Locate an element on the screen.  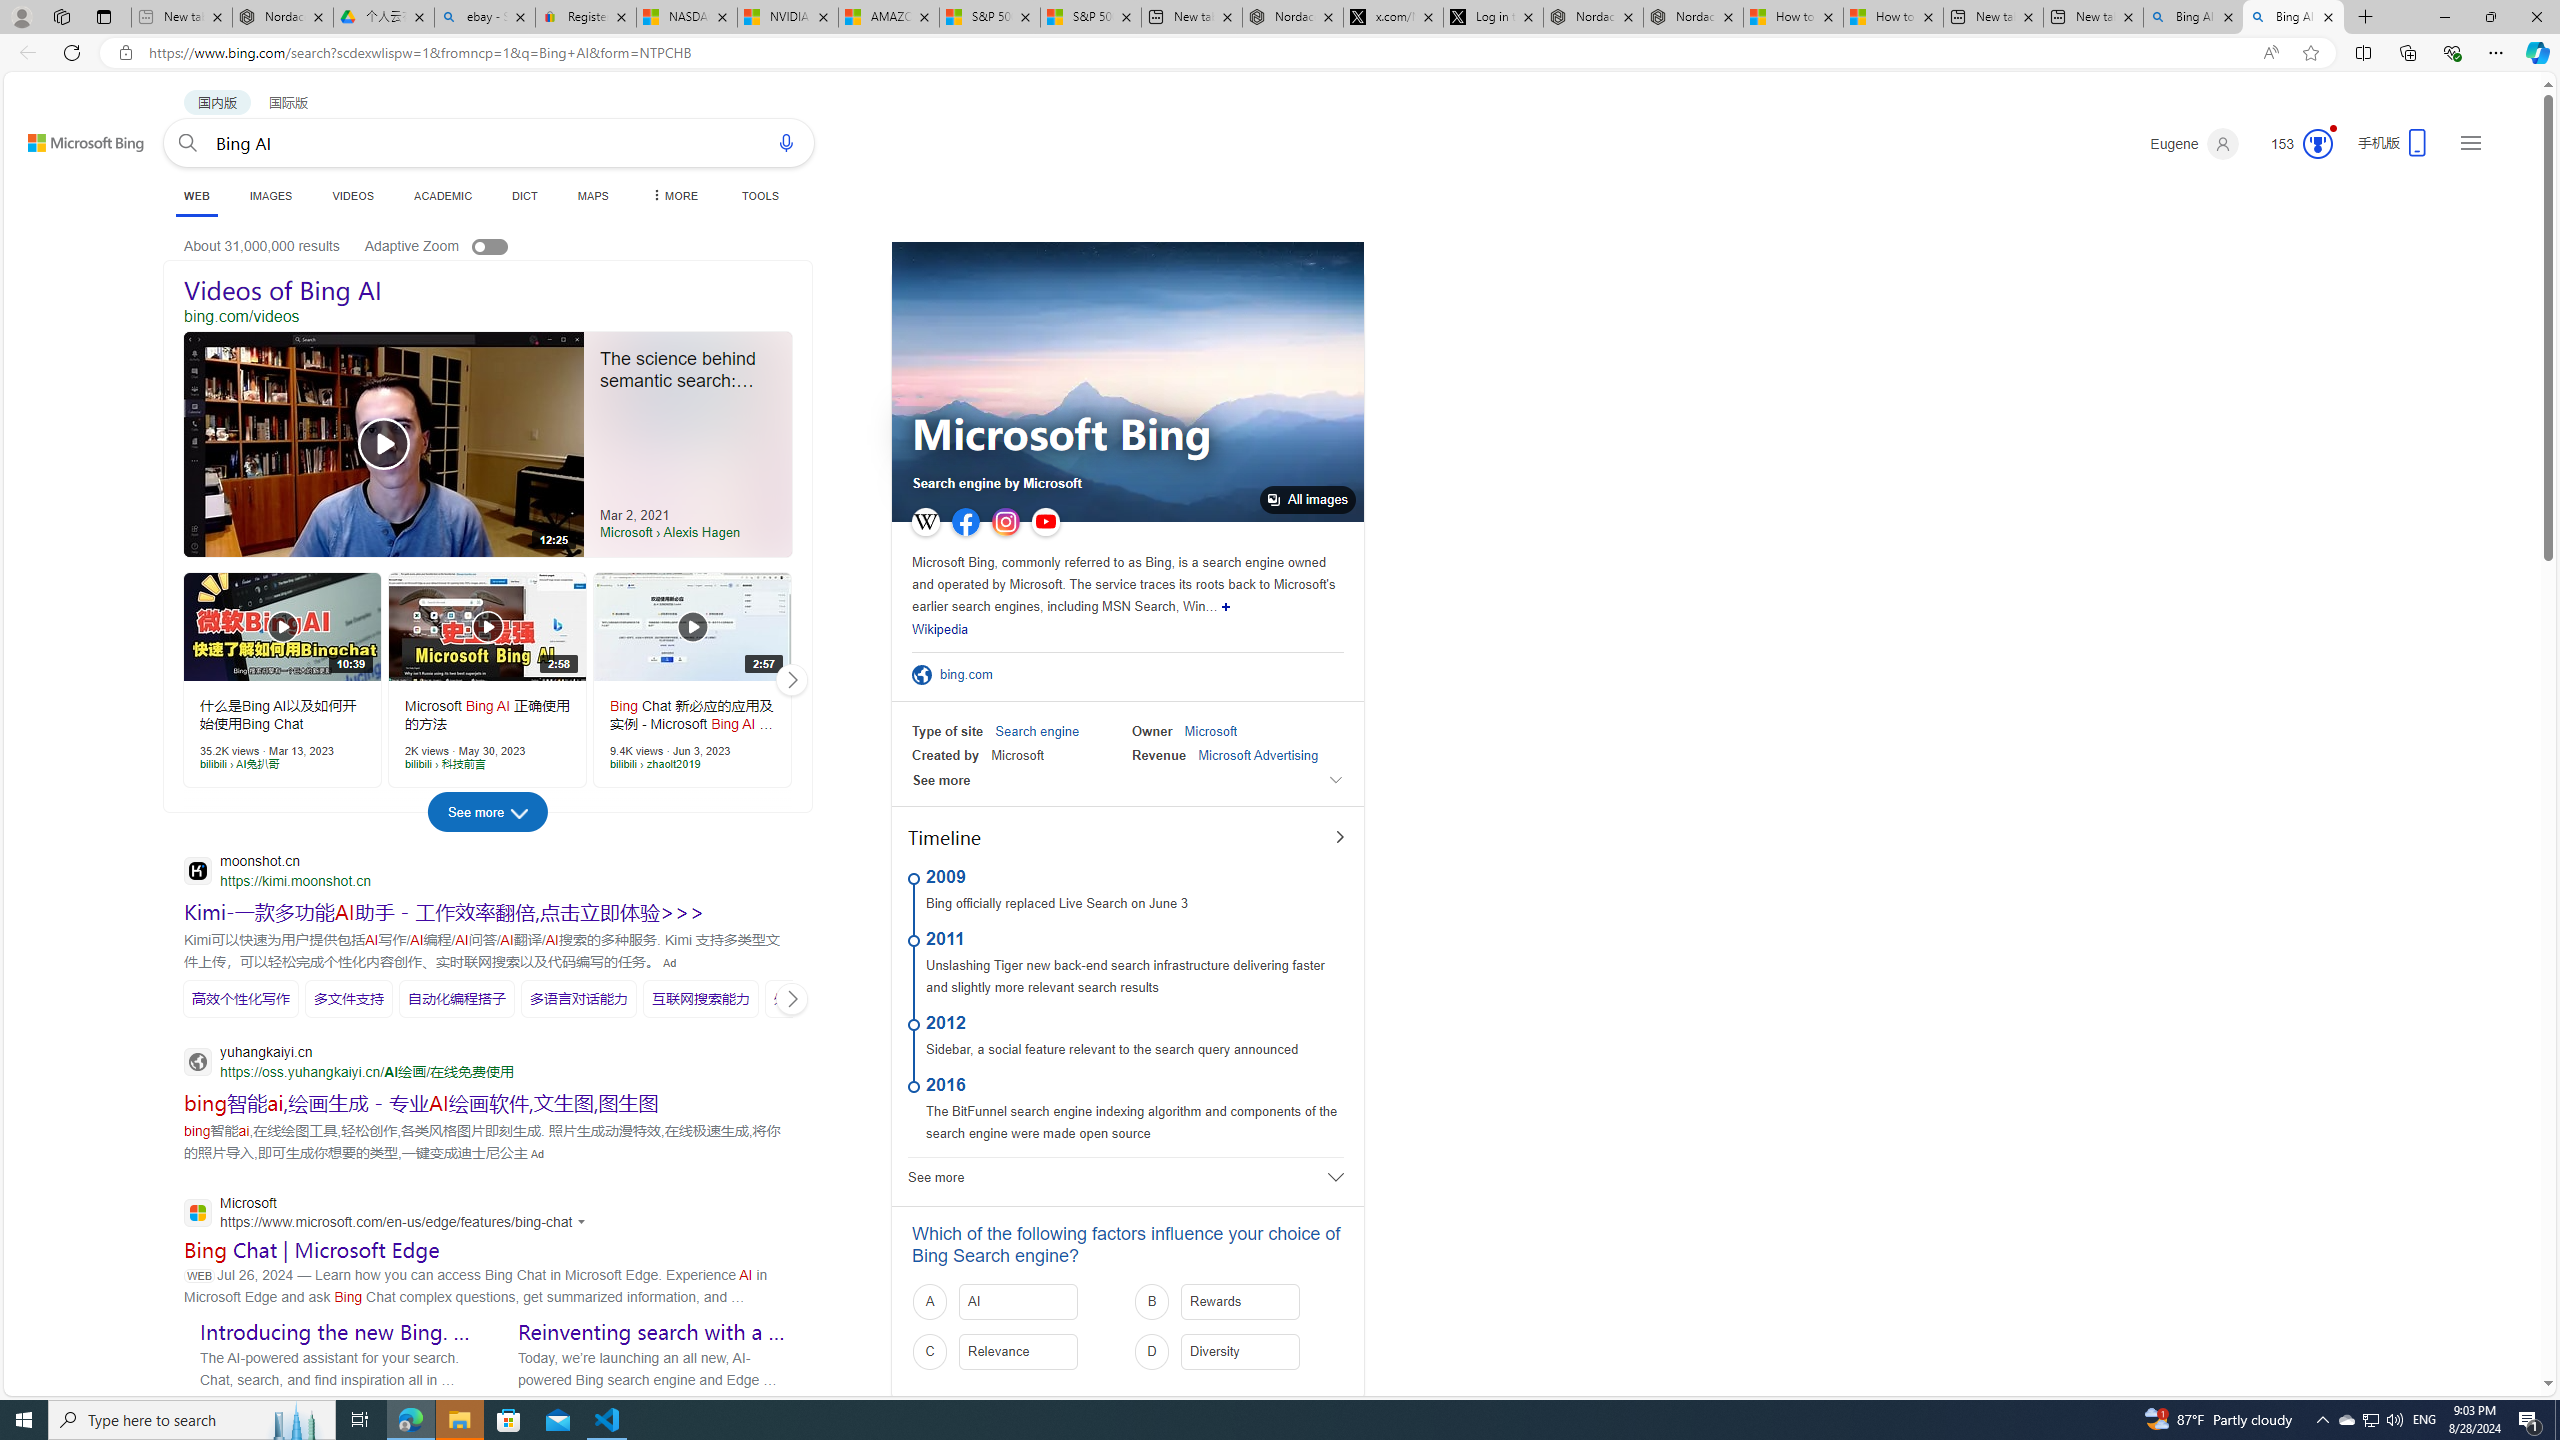
MAPS is located at coordinates (592, 196).